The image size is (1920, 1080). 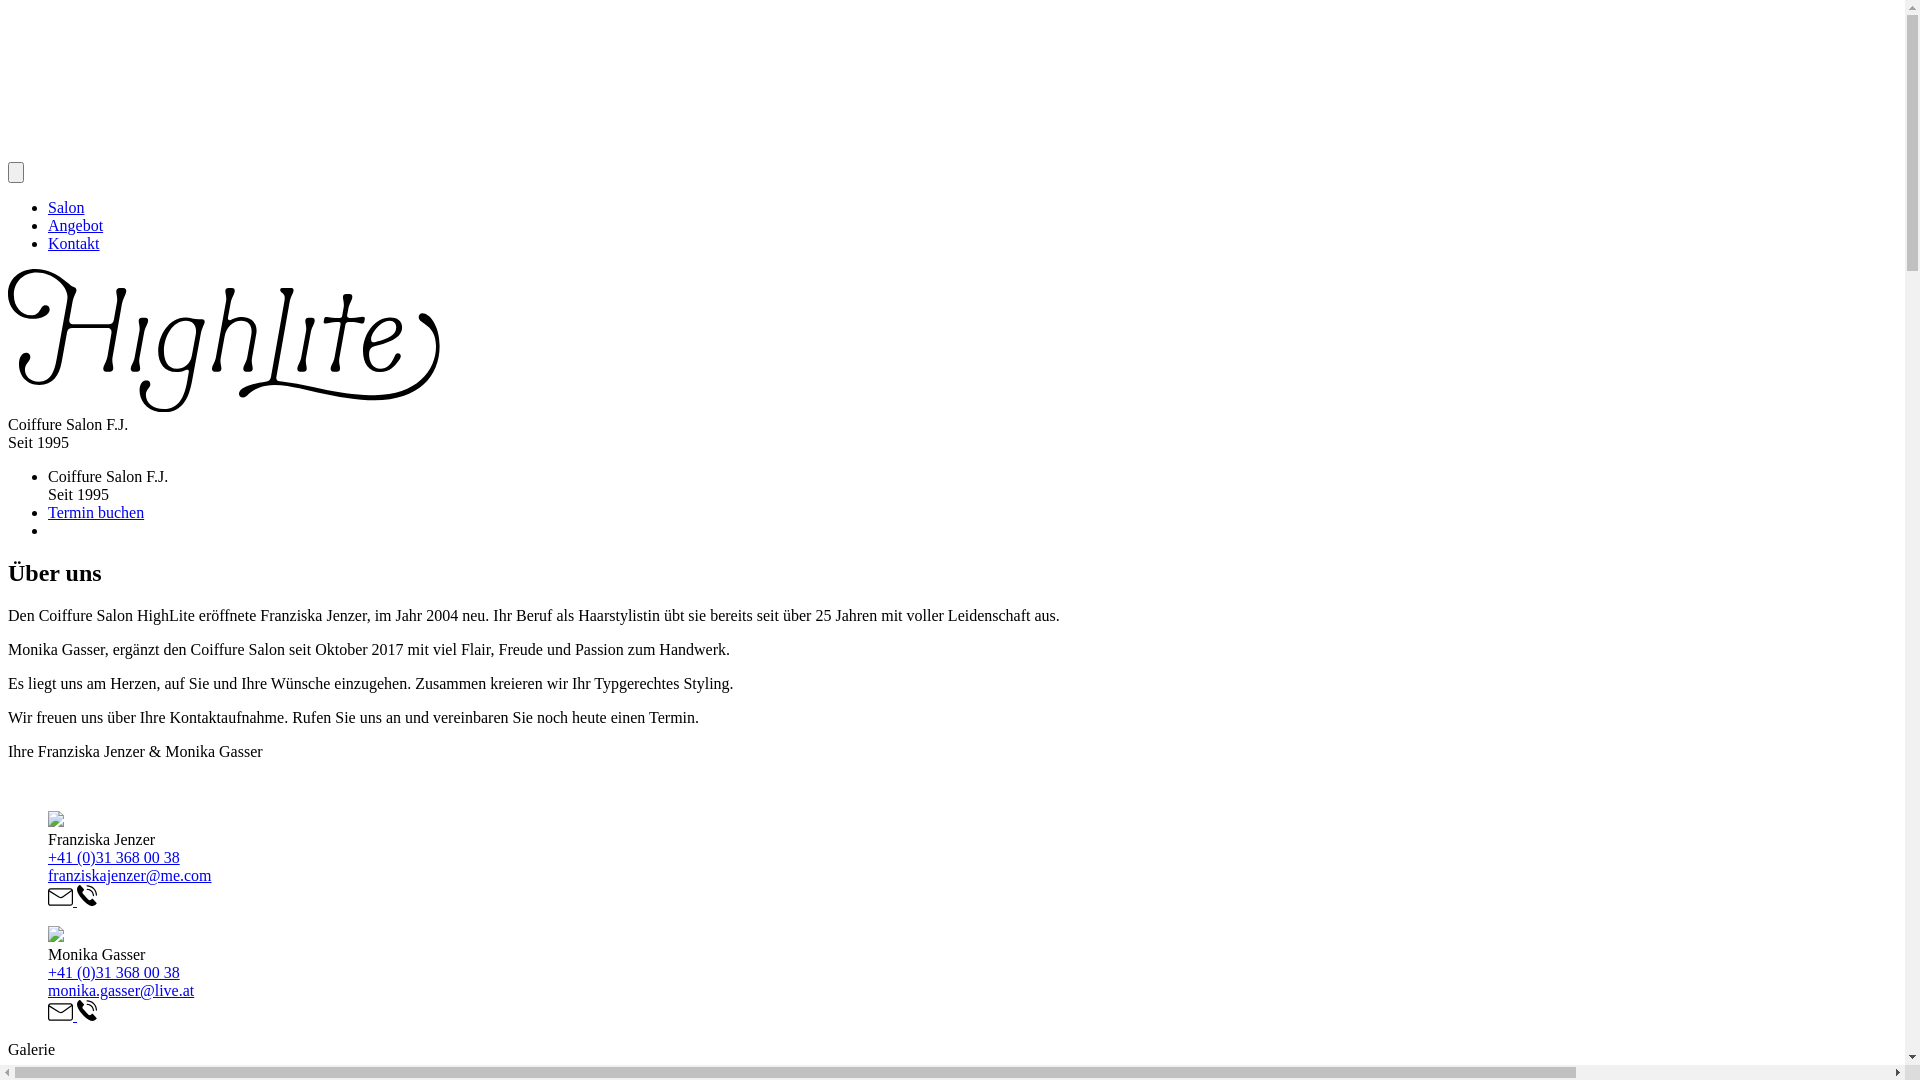 I want to click on Telefon Monika Gasser, so click(x=87, y=1016).